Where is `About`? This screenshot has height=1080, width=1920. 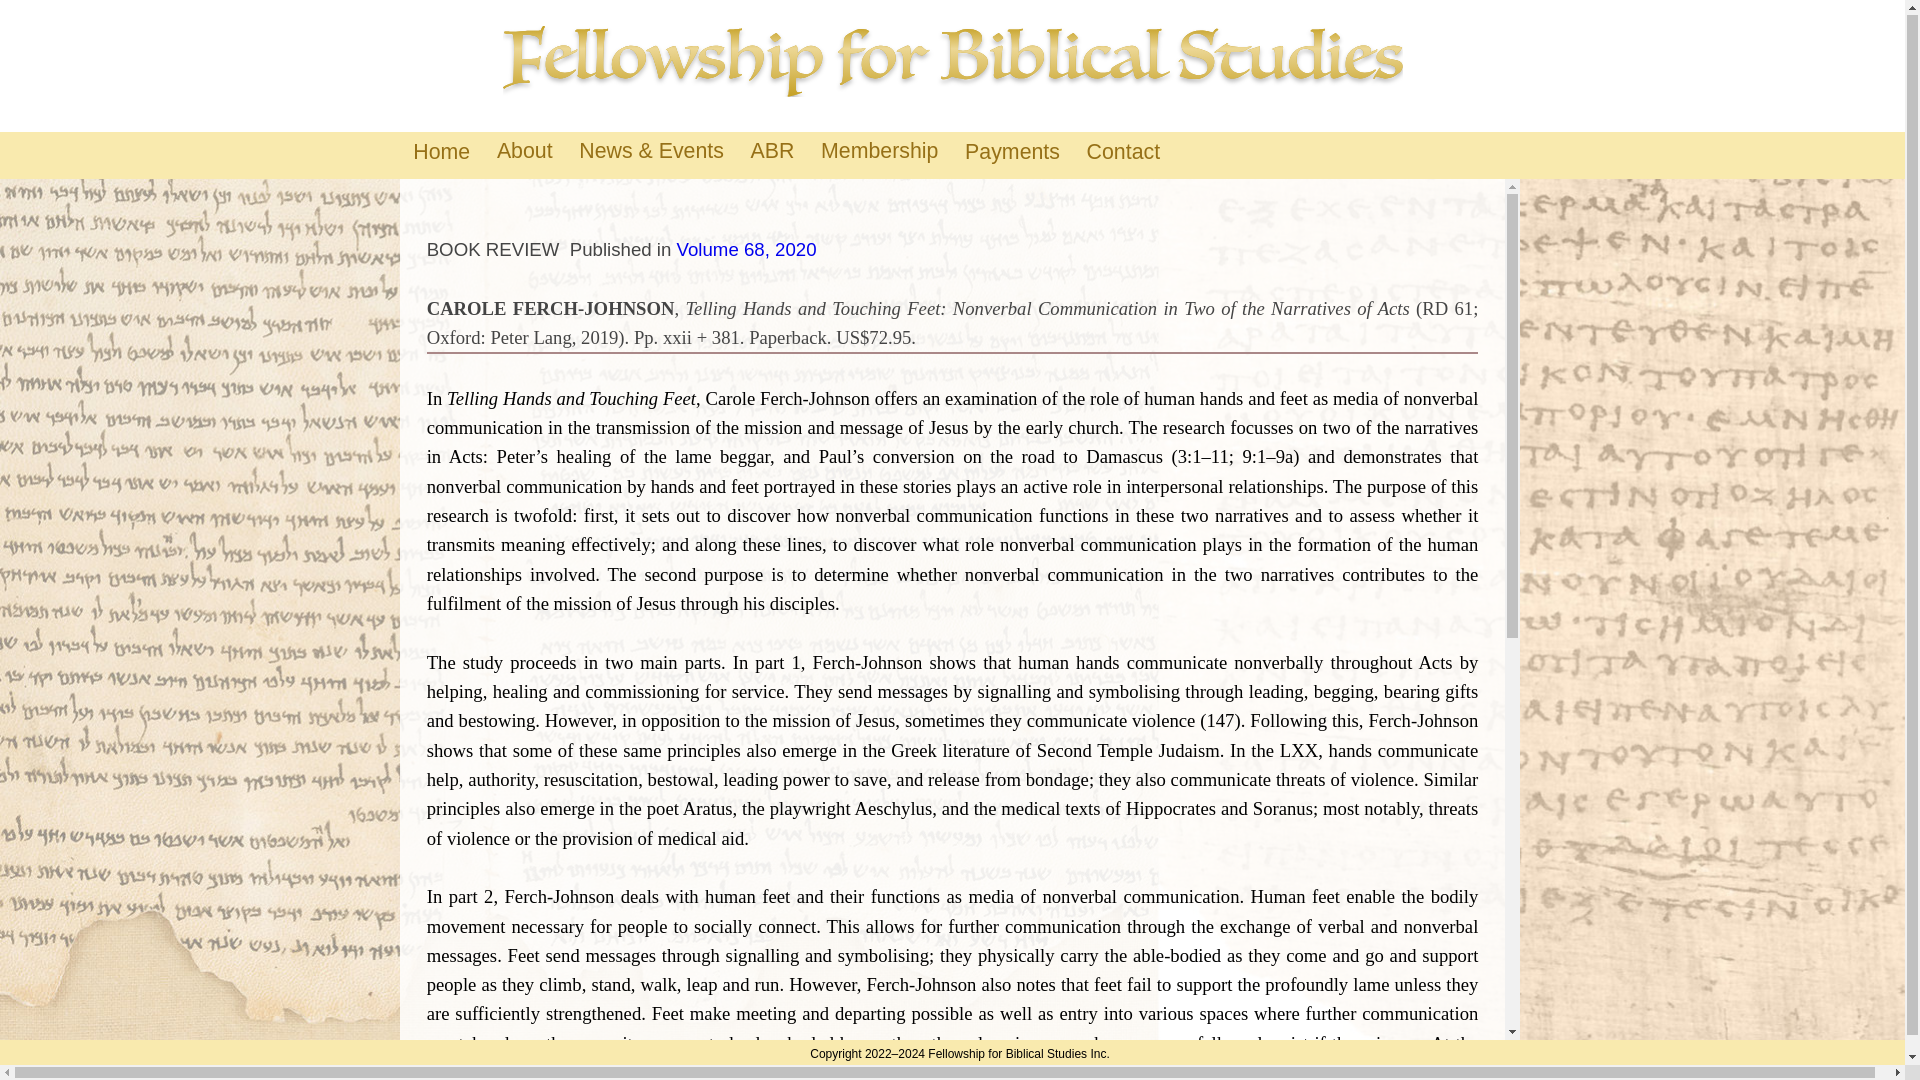 About is located at coordinates (524, 150).